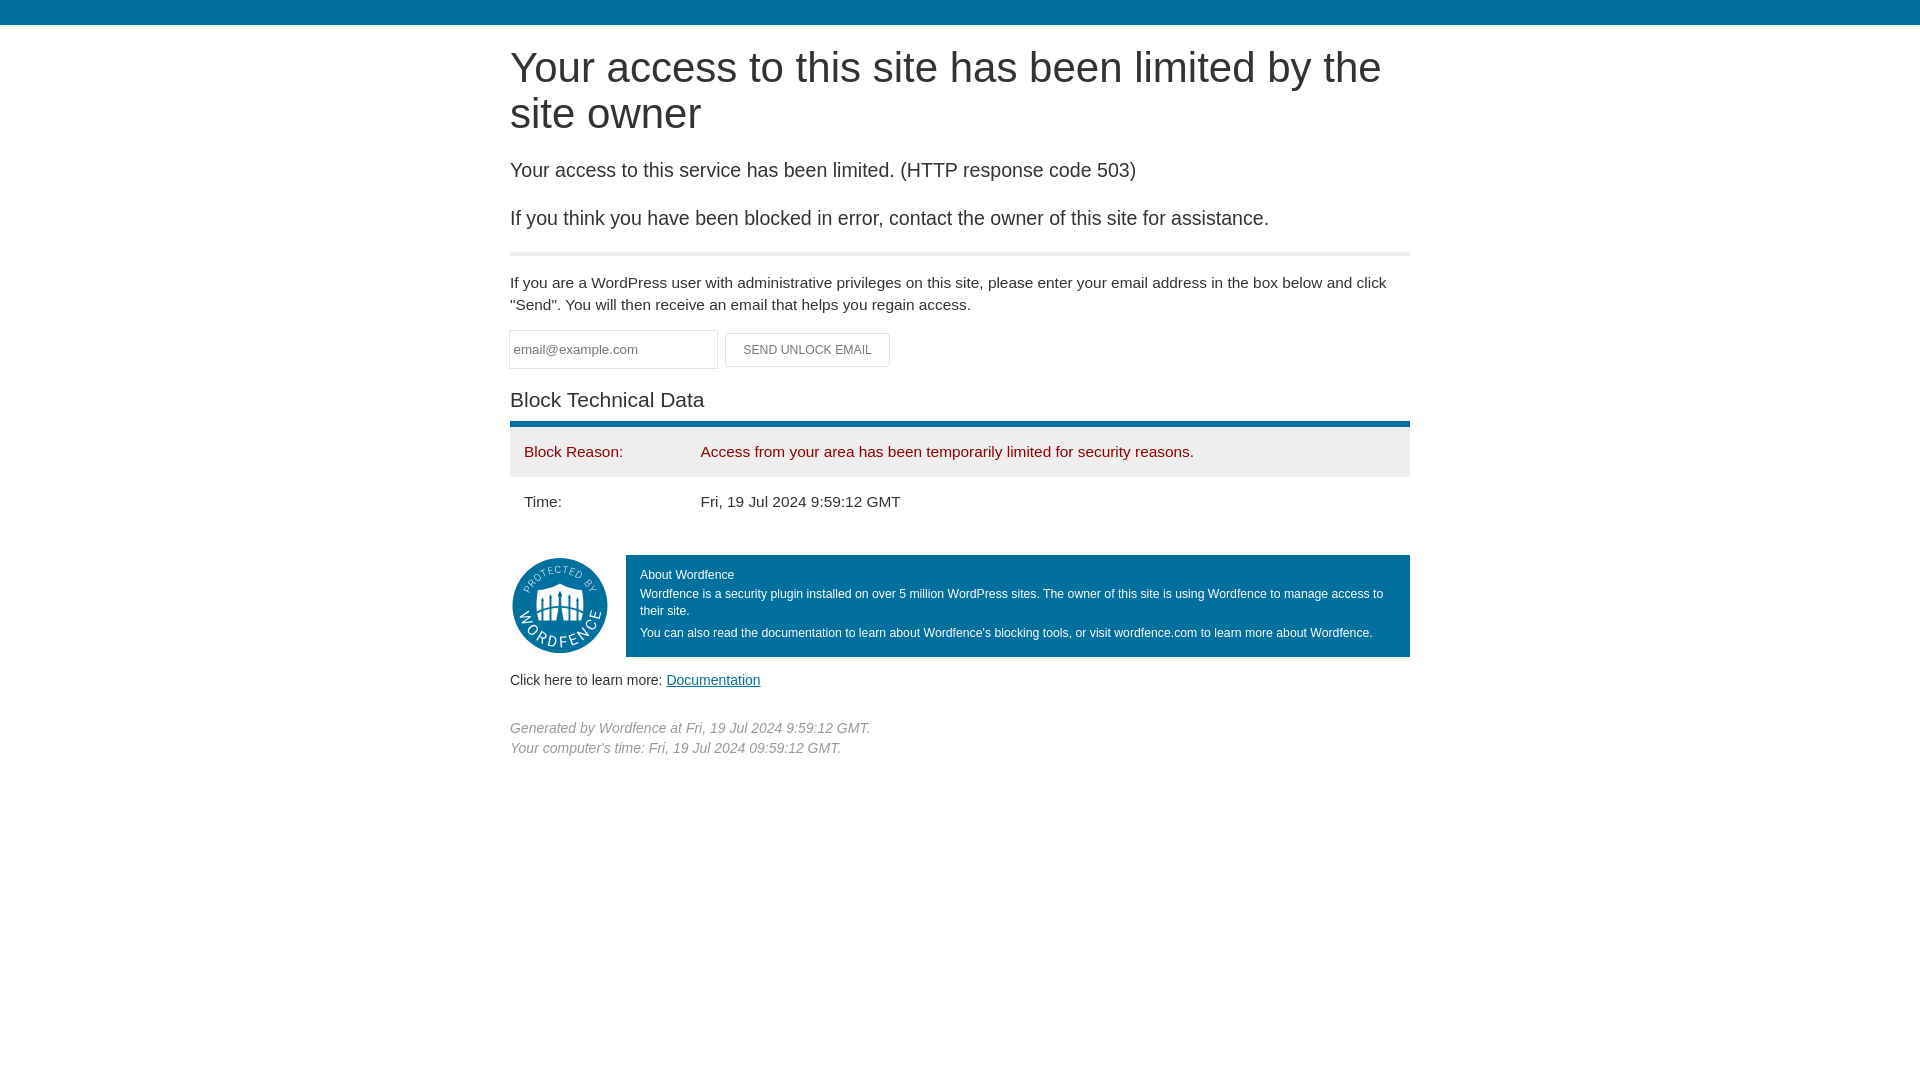 This screenshot has width=1920, height=1080. I want to click on Send Unlock Email, so click(808, 350).